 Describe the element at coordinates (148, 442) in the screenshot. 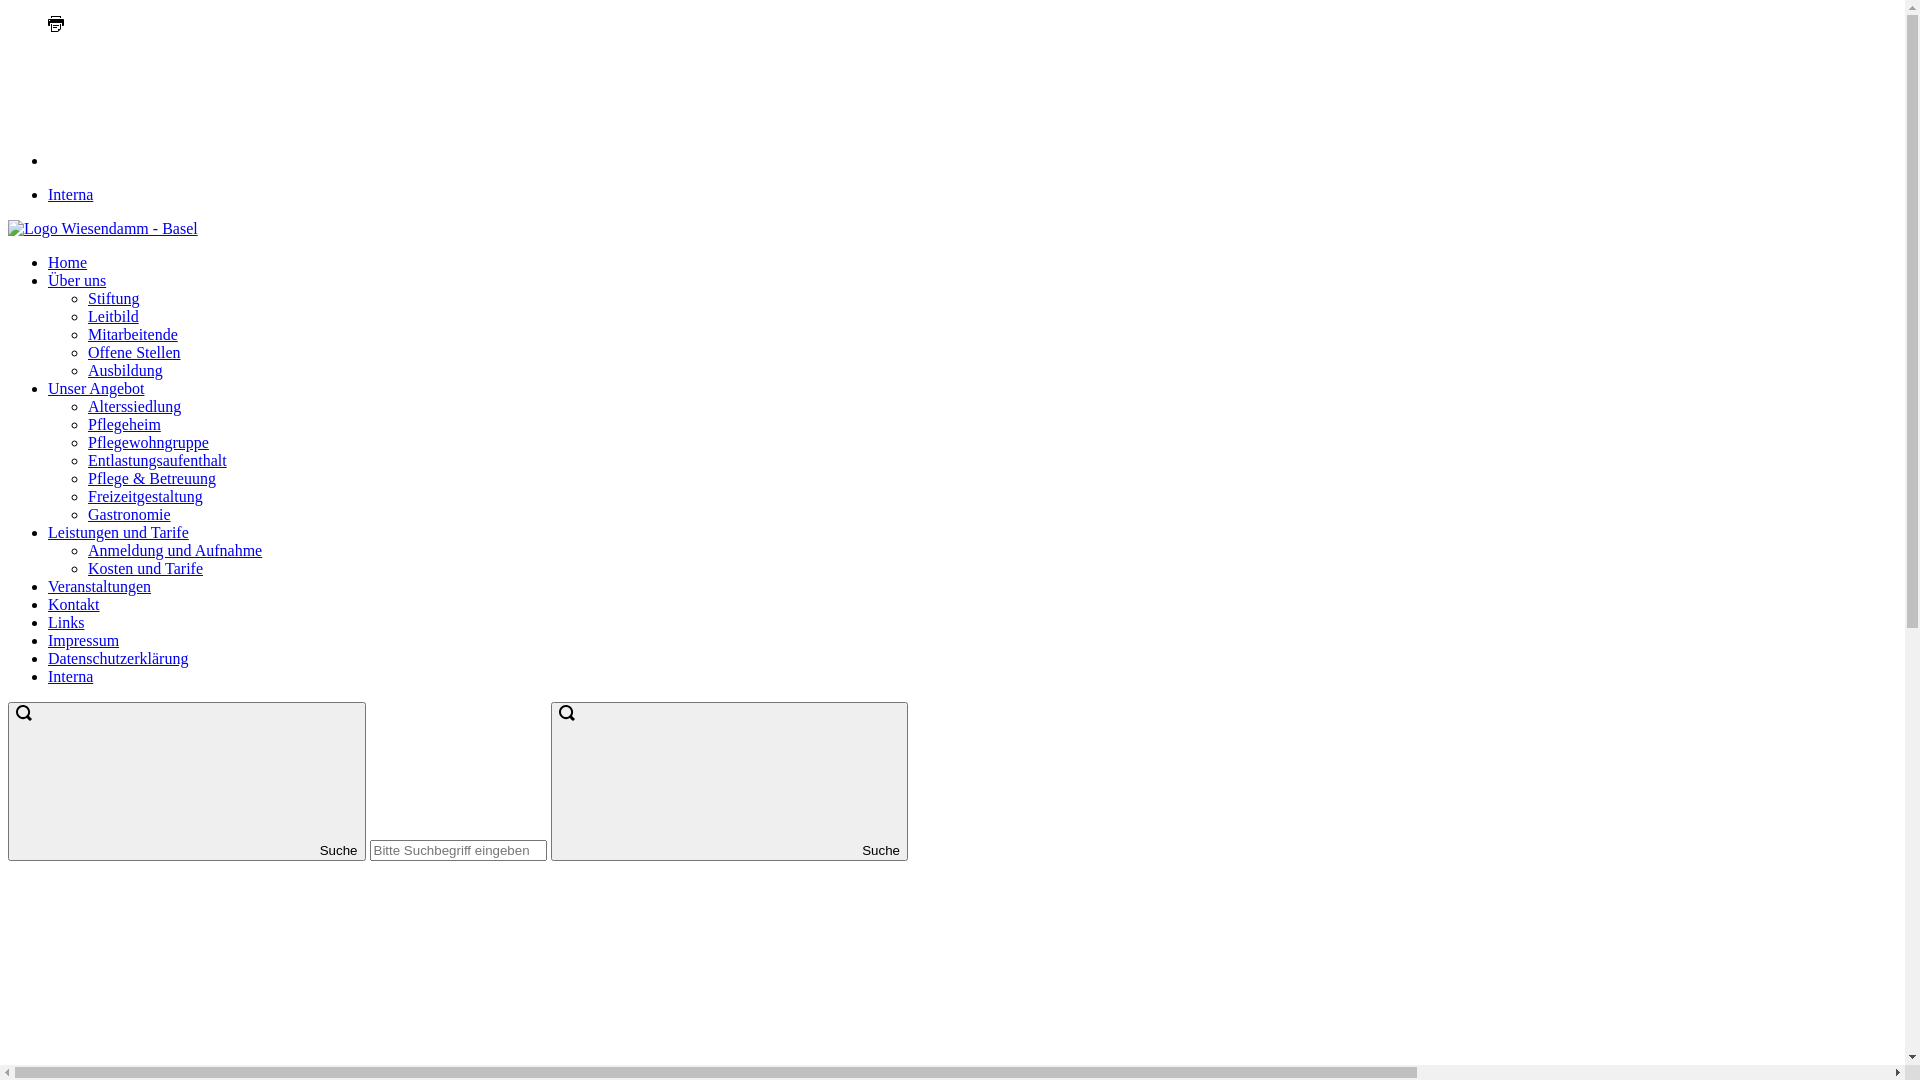

I see `Pflegewohngruppe` at that location.